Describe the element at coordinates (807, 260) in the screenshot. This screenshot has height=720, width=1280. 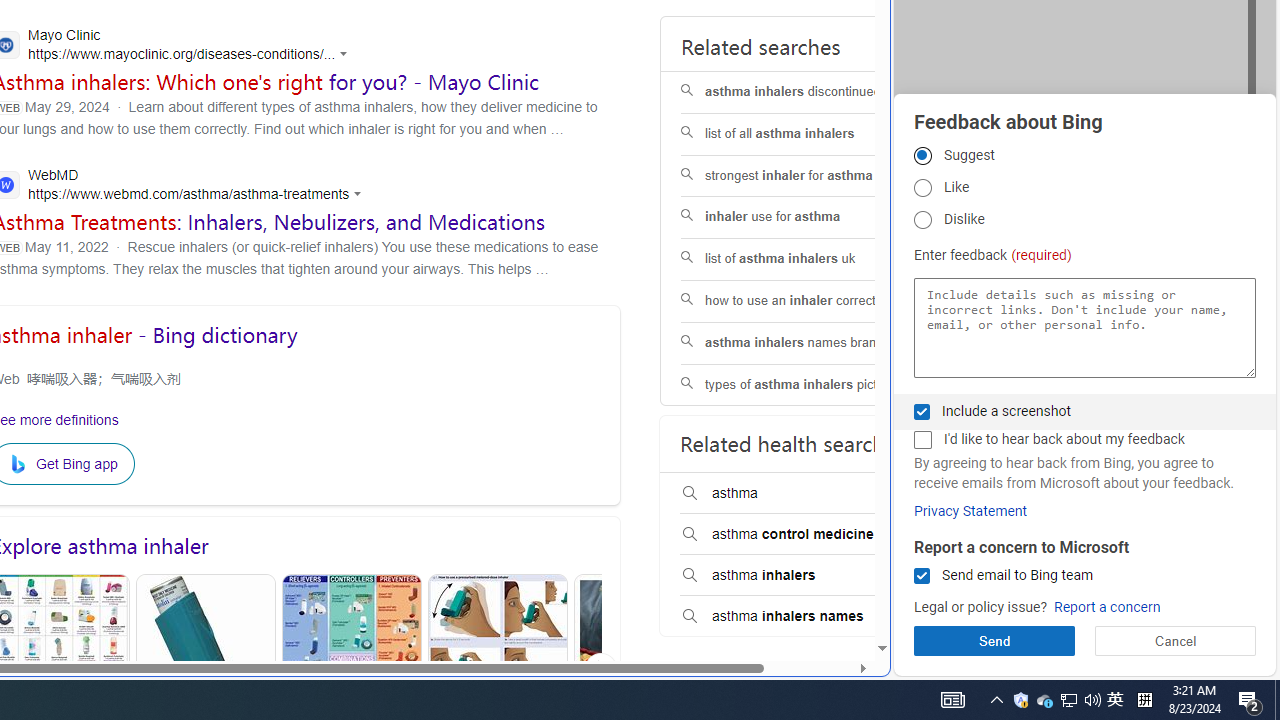
I see `list of asthma inhalers uk` at that location.